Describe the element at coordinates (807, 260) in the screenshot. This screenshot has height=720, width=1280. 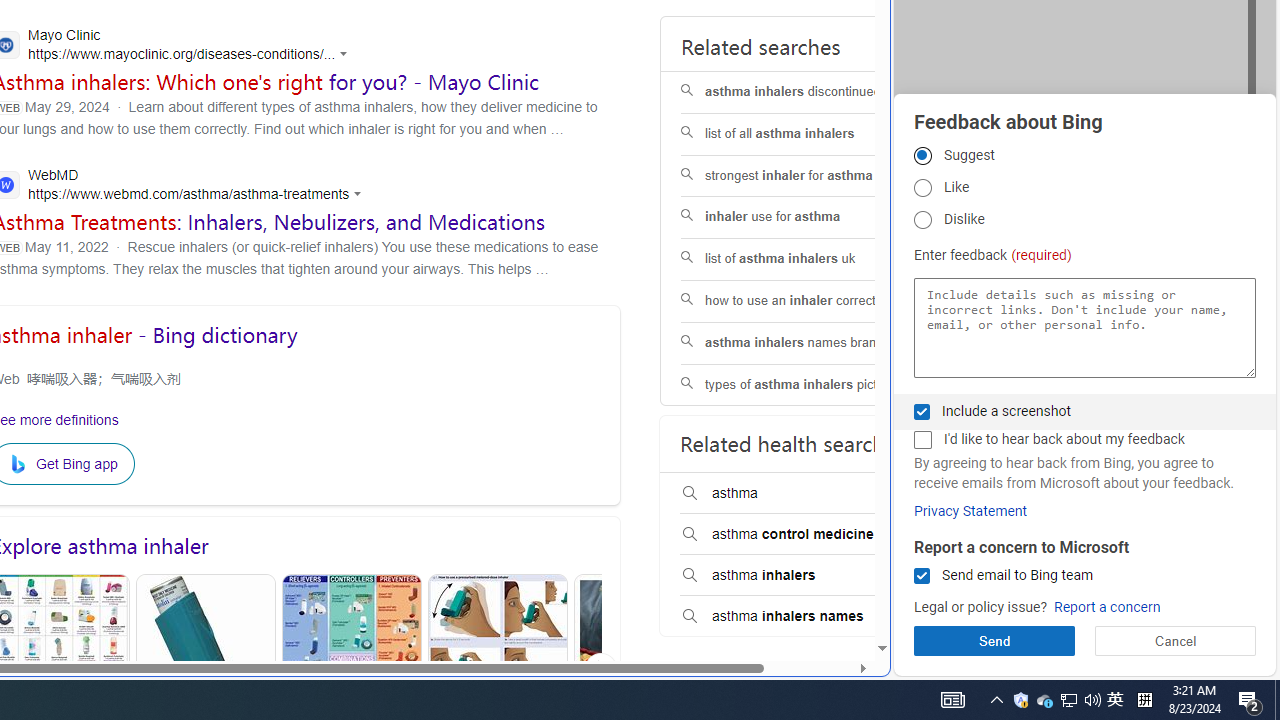
I see `list of asthma inhalers uk` at that location.